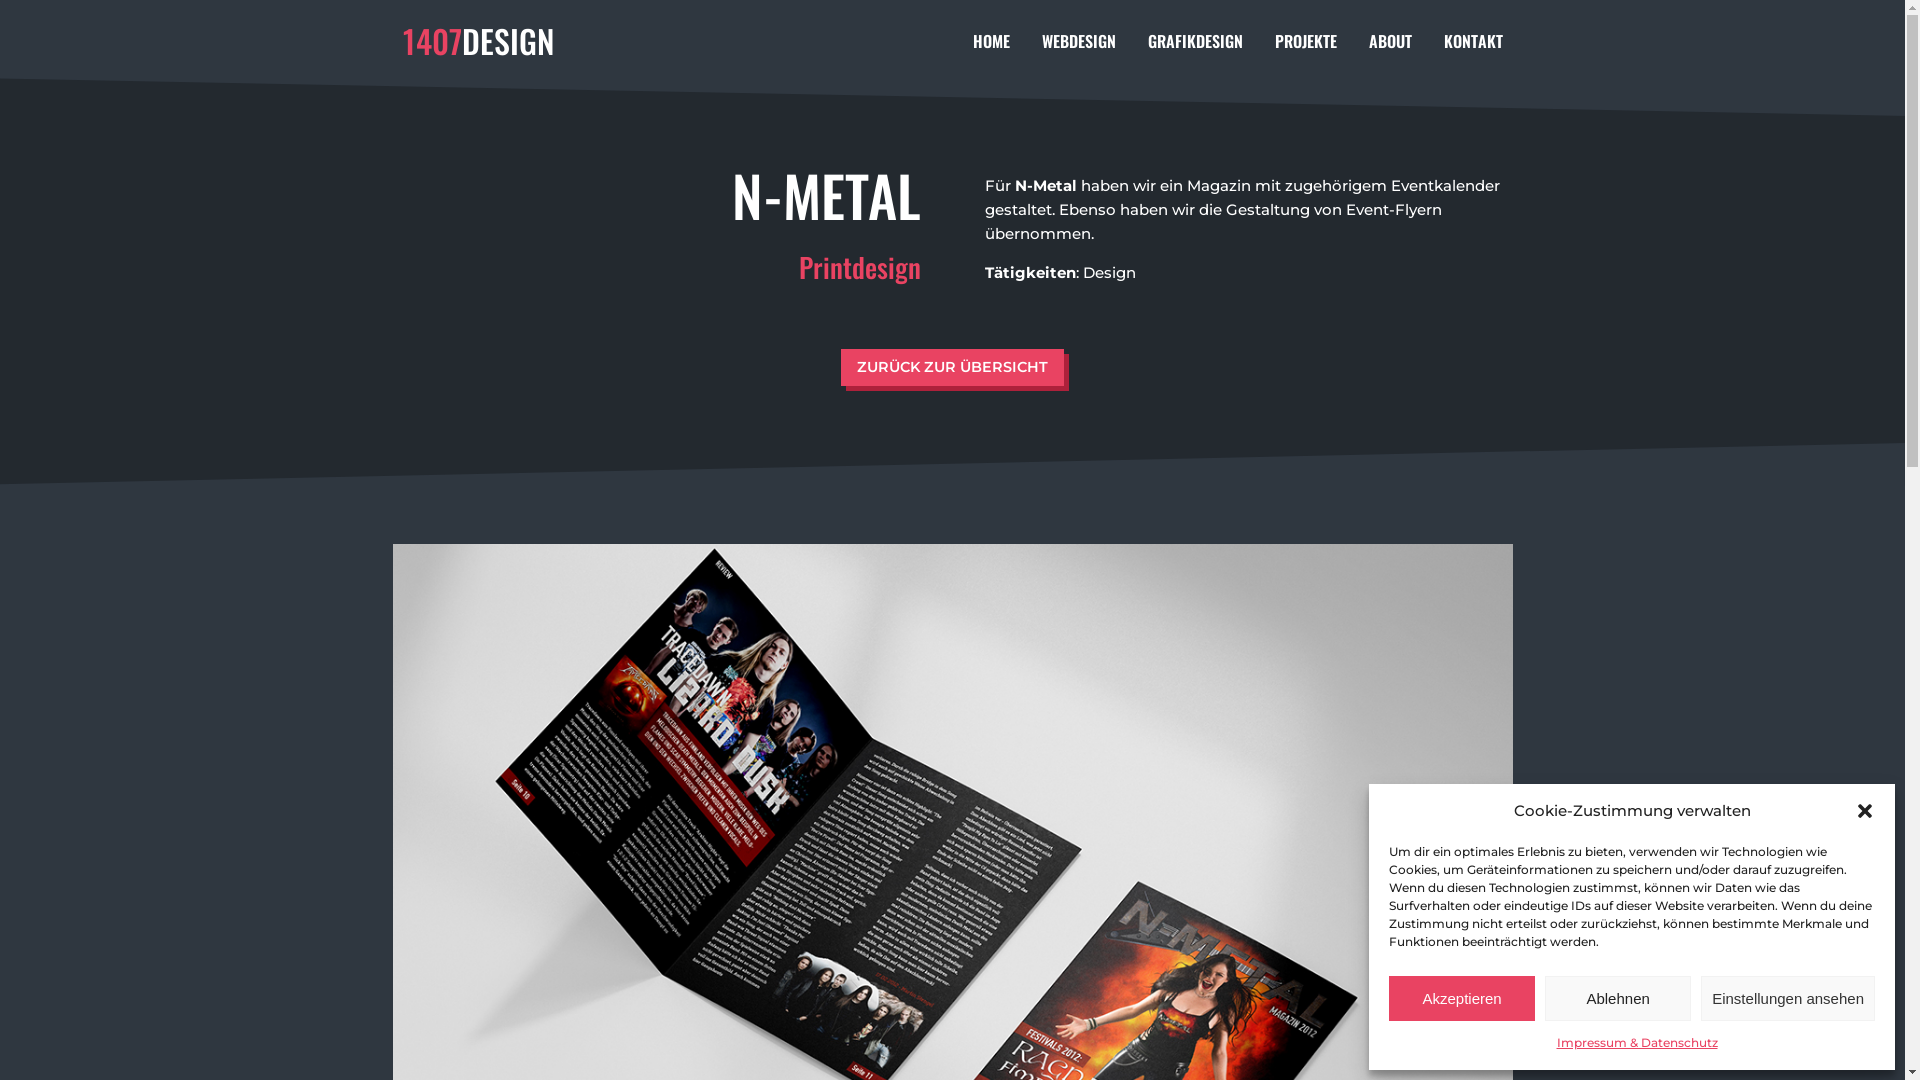  What do you see at coordinates (478, 40) in the screenshot?
I see `1407DESIGN` at bounding box center [478, 40].